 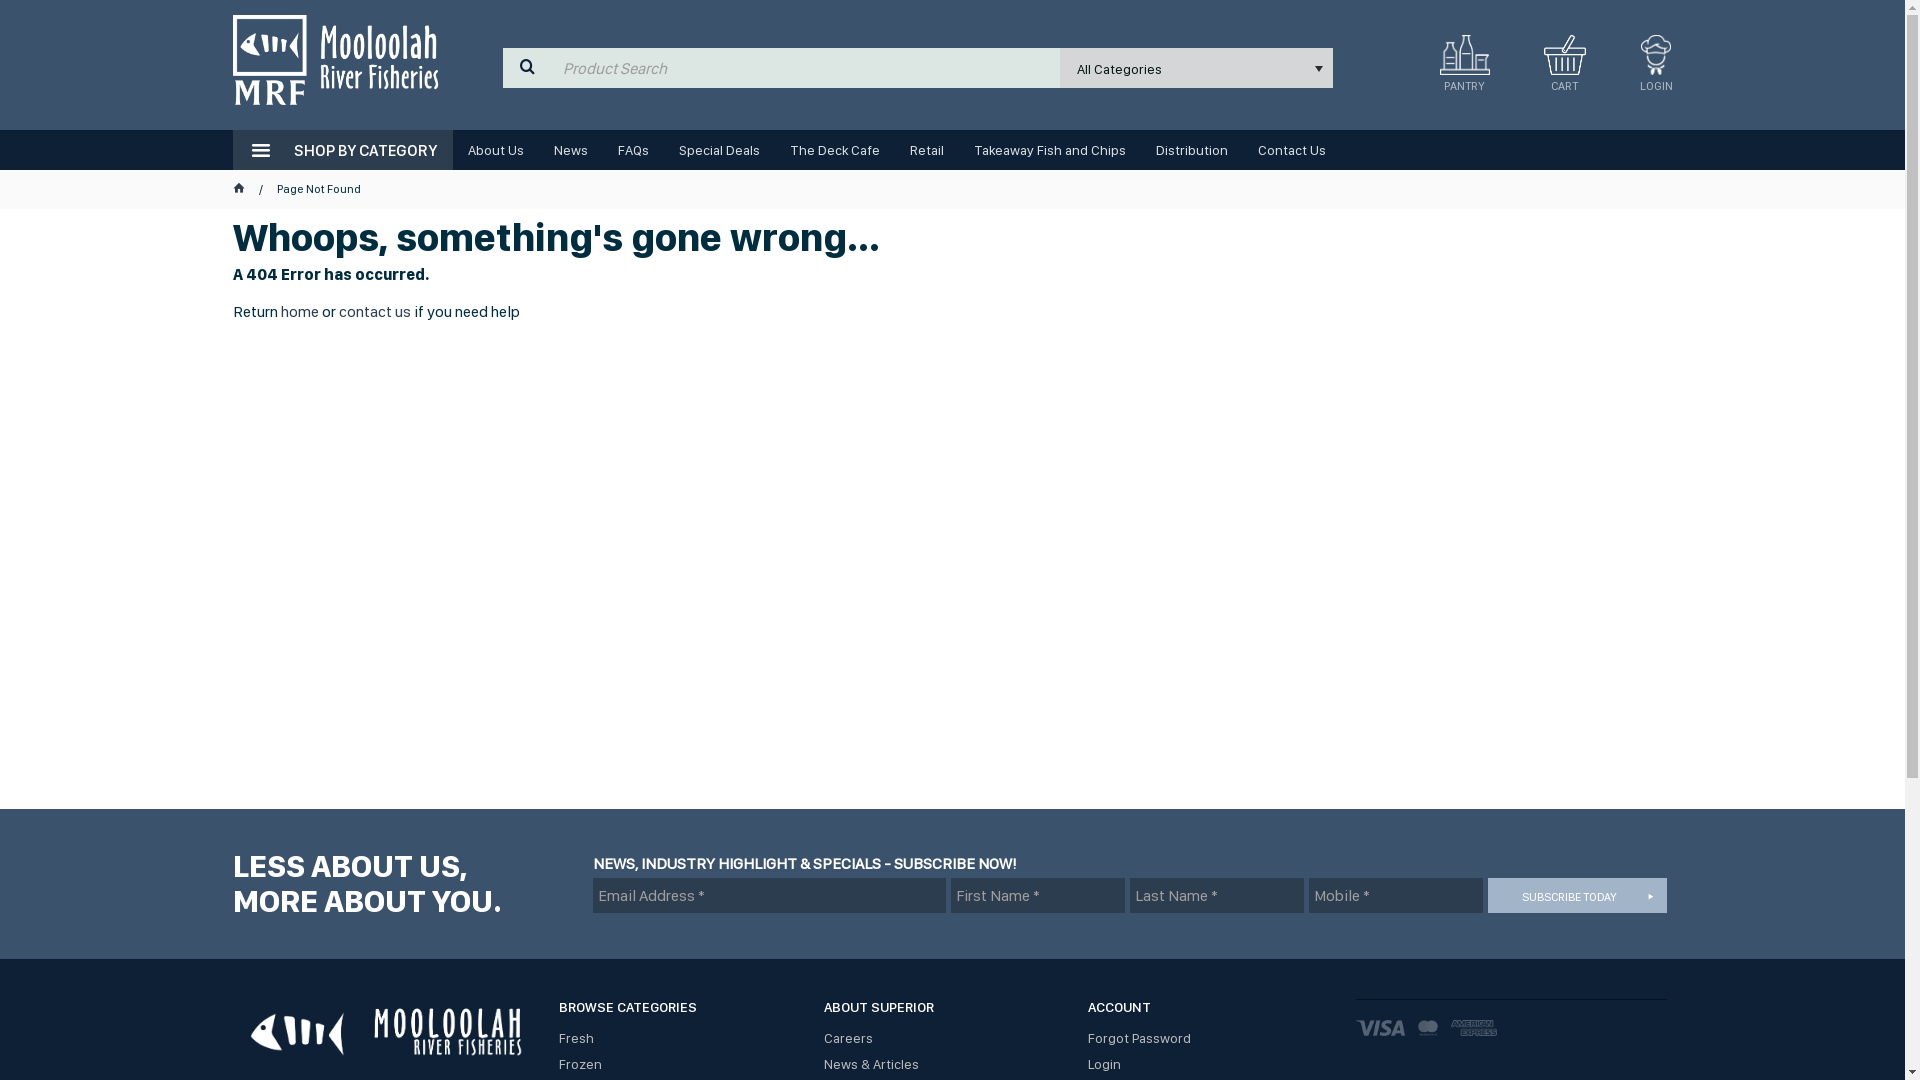 What do you see at coordinates (1210, 1038) in the screenshot?
I see `Forgot Password` at bounding box center [1210, 1038].